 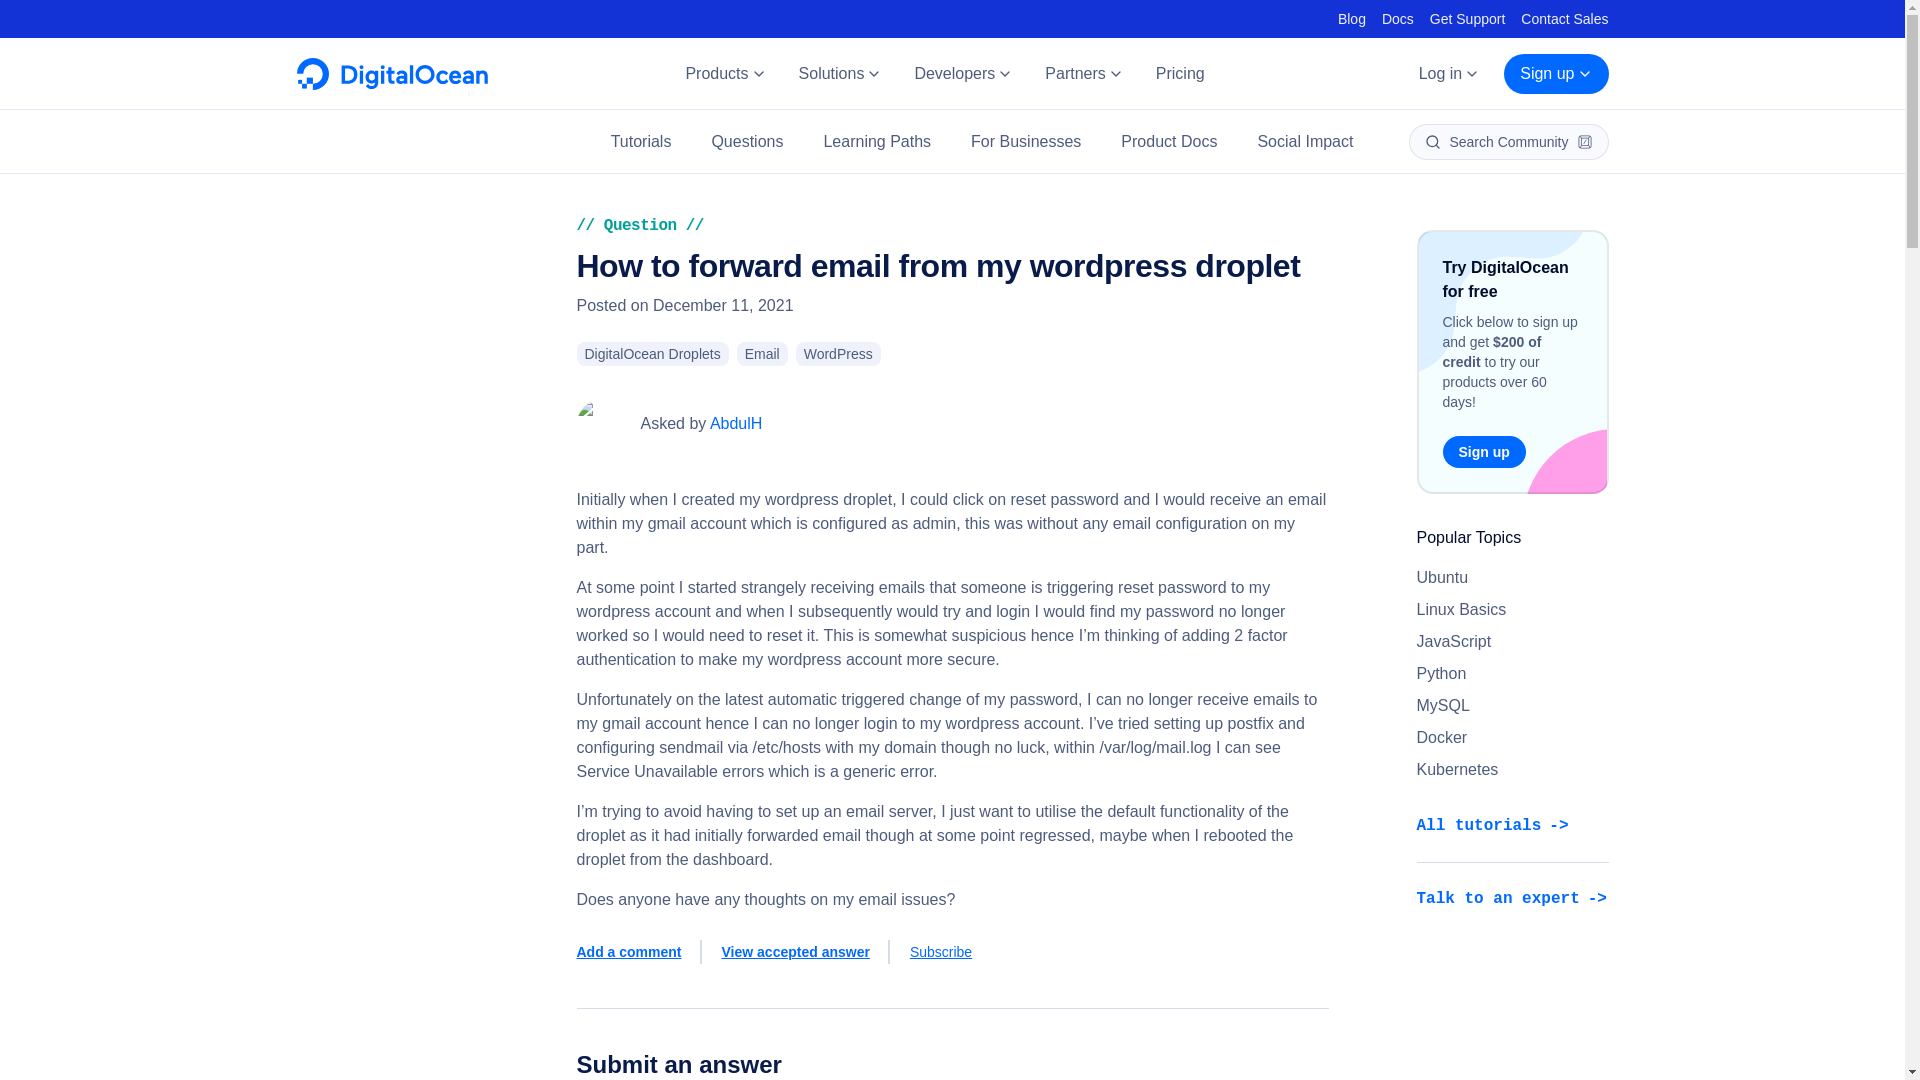 I want to click on Products, so click(x=724, y=74).